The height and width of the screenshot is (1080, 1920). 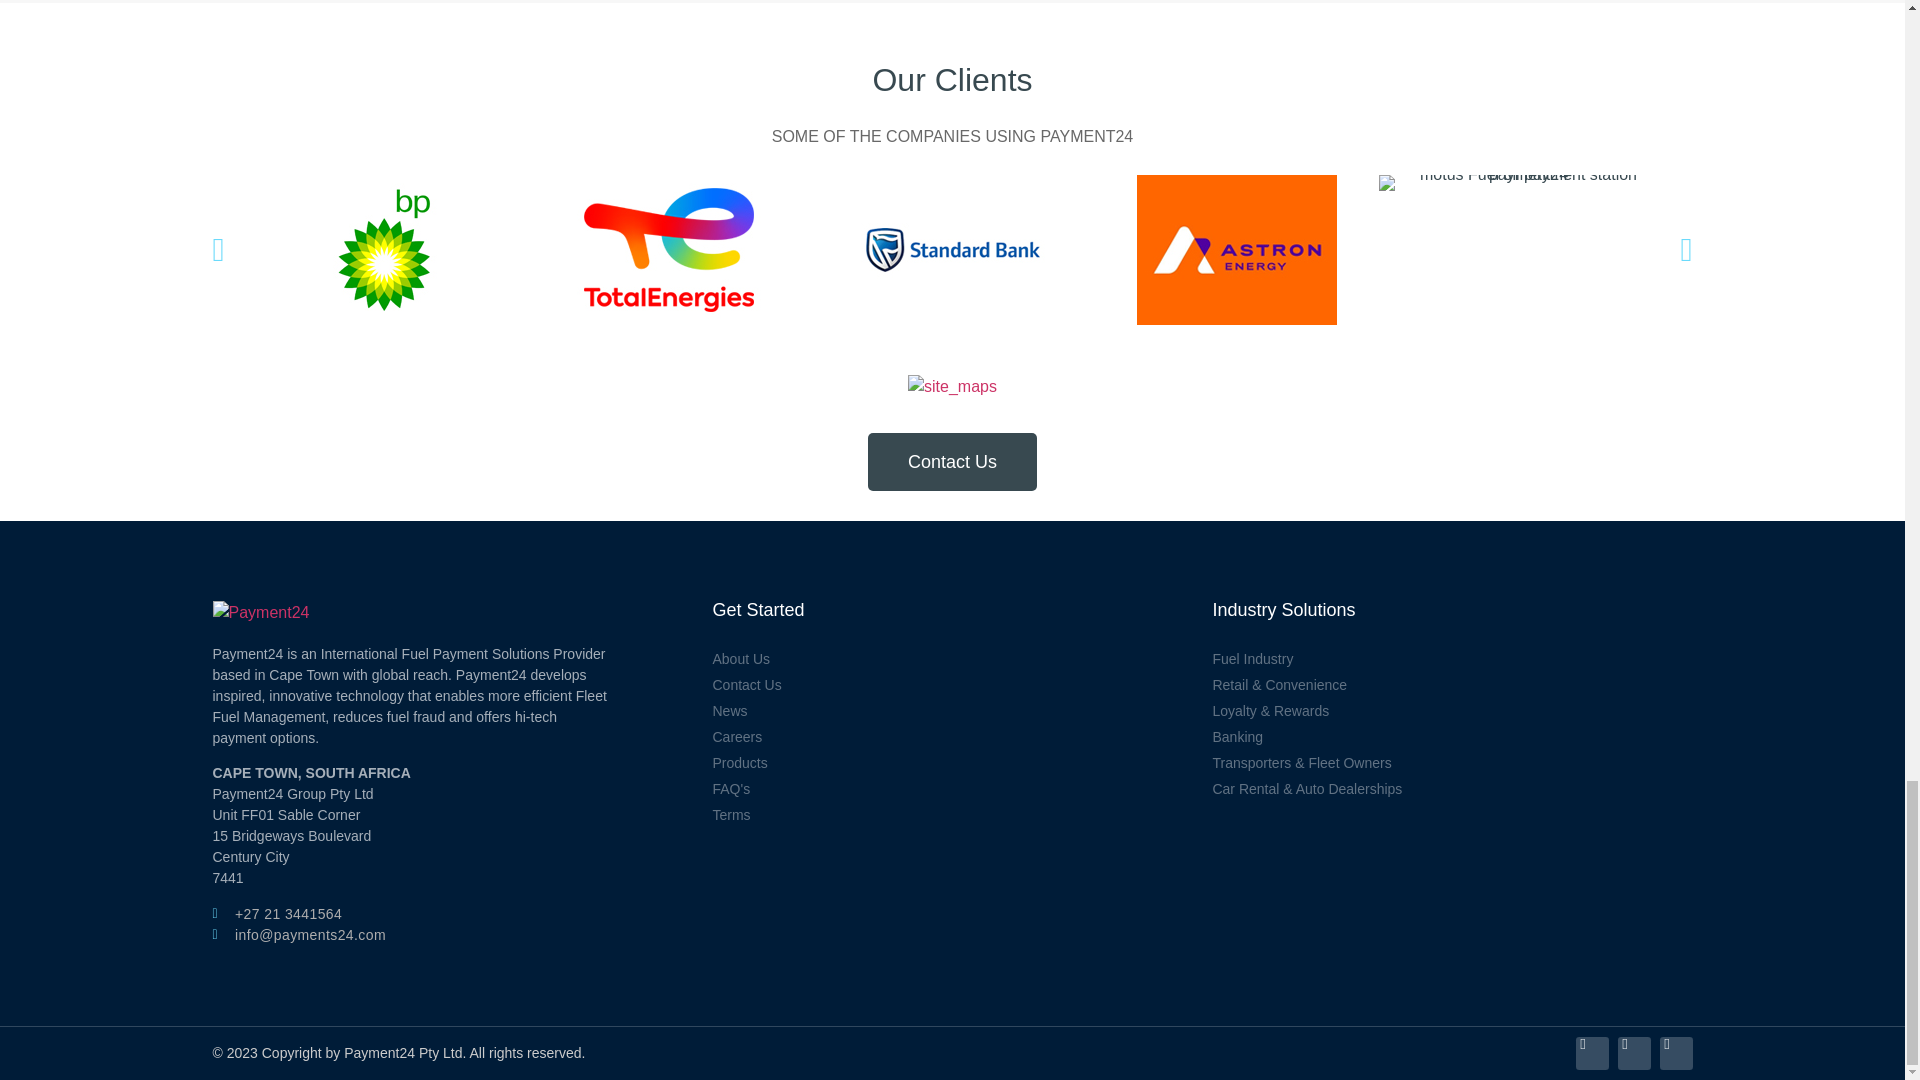 What do you see at coordinates (952, 763) in the screenshot?
I see `Products` at bounding box center [952, 763].